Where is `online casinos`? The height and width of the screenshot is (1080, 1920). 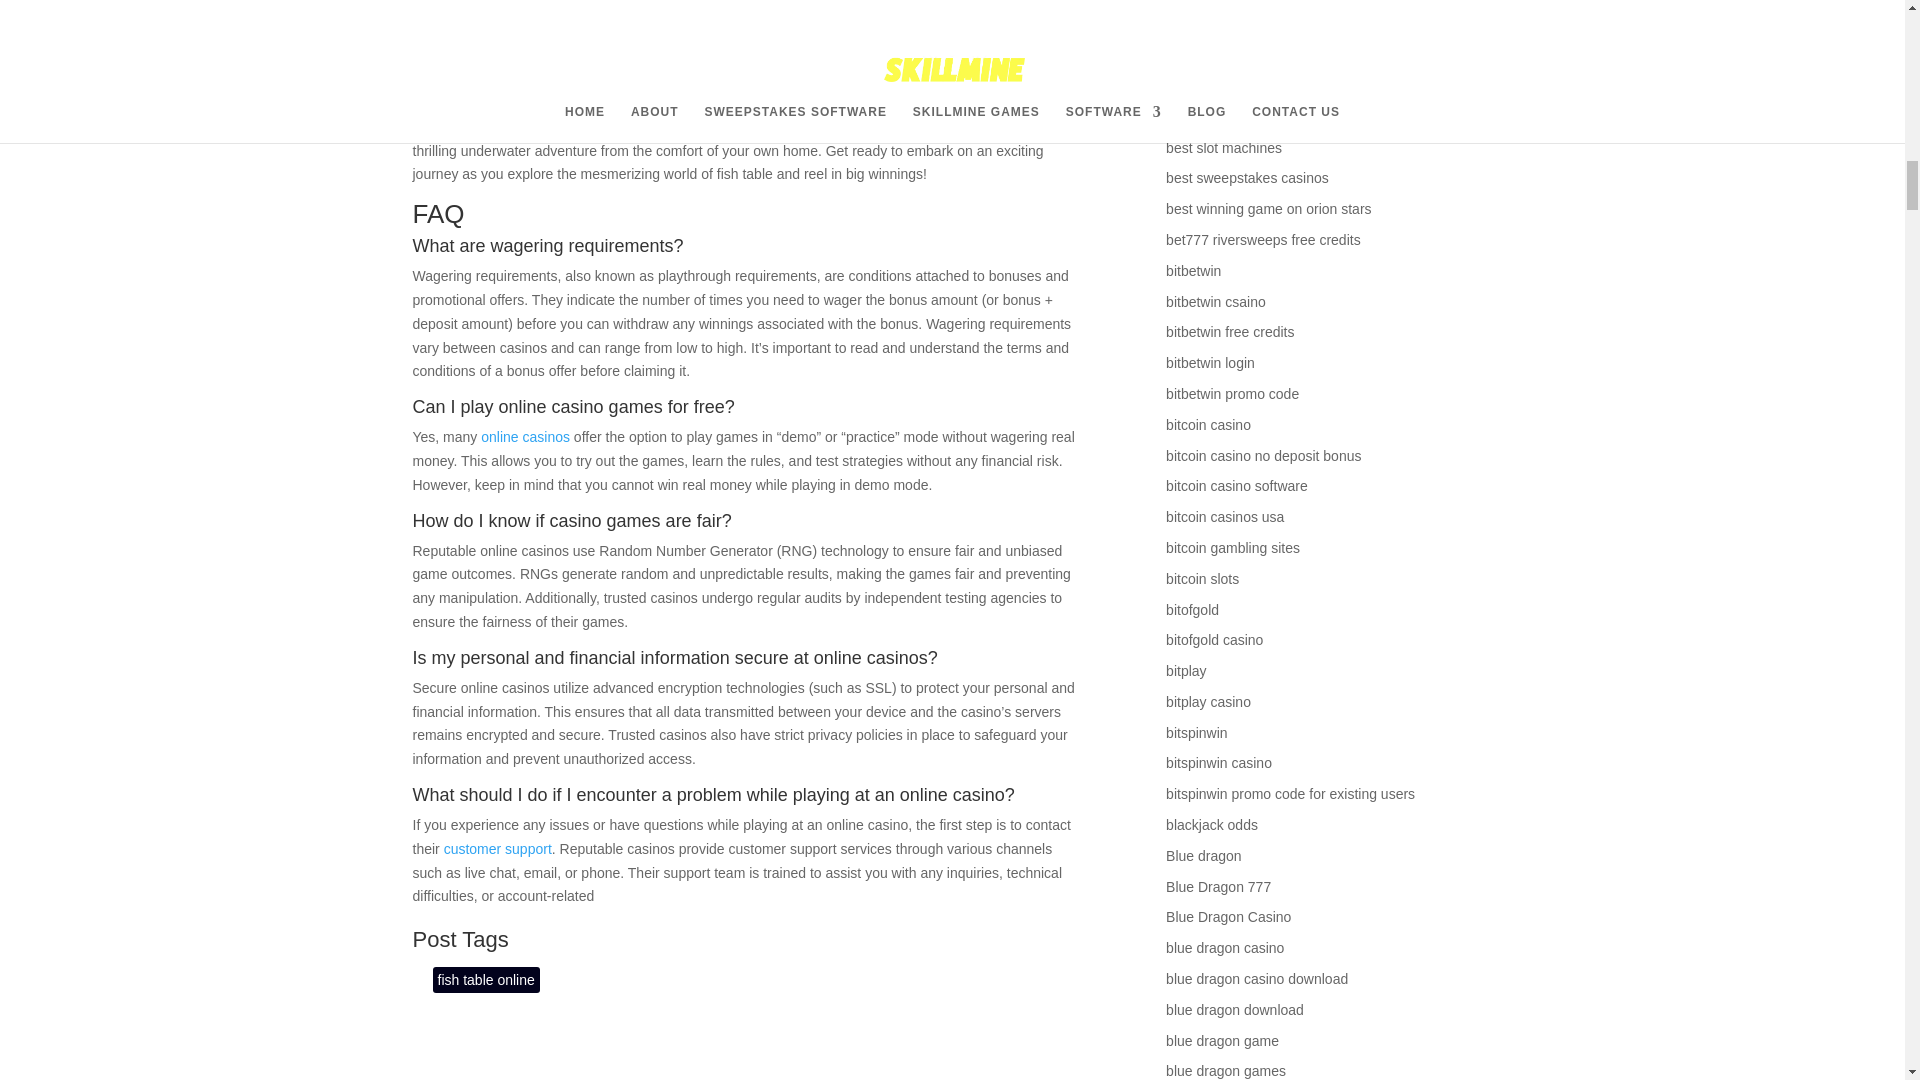 online casinos is located at coordinates (526, 436).